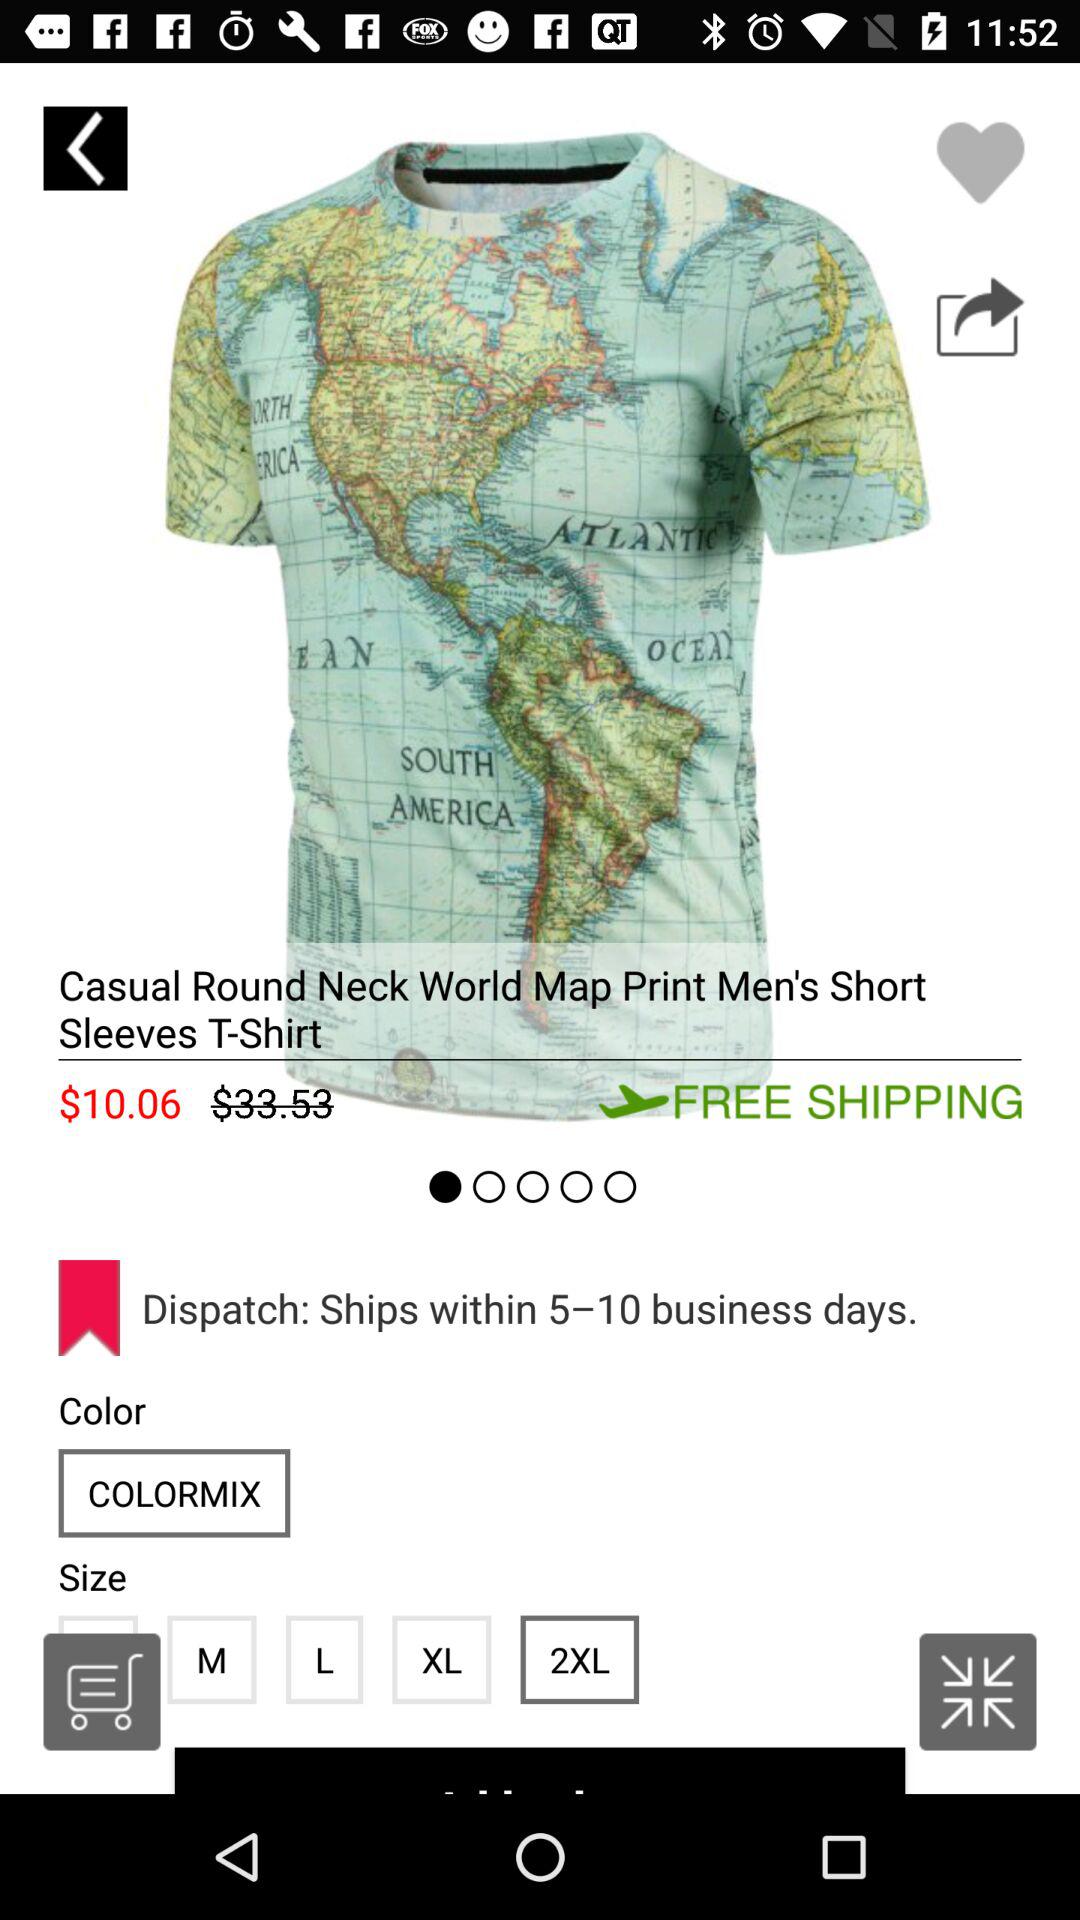 This screenshot has height=1920, width=1080. What do you see at coordinates (540, 603) in the screenshot?
I see `see closeup view` at bounding box center [540, 603].